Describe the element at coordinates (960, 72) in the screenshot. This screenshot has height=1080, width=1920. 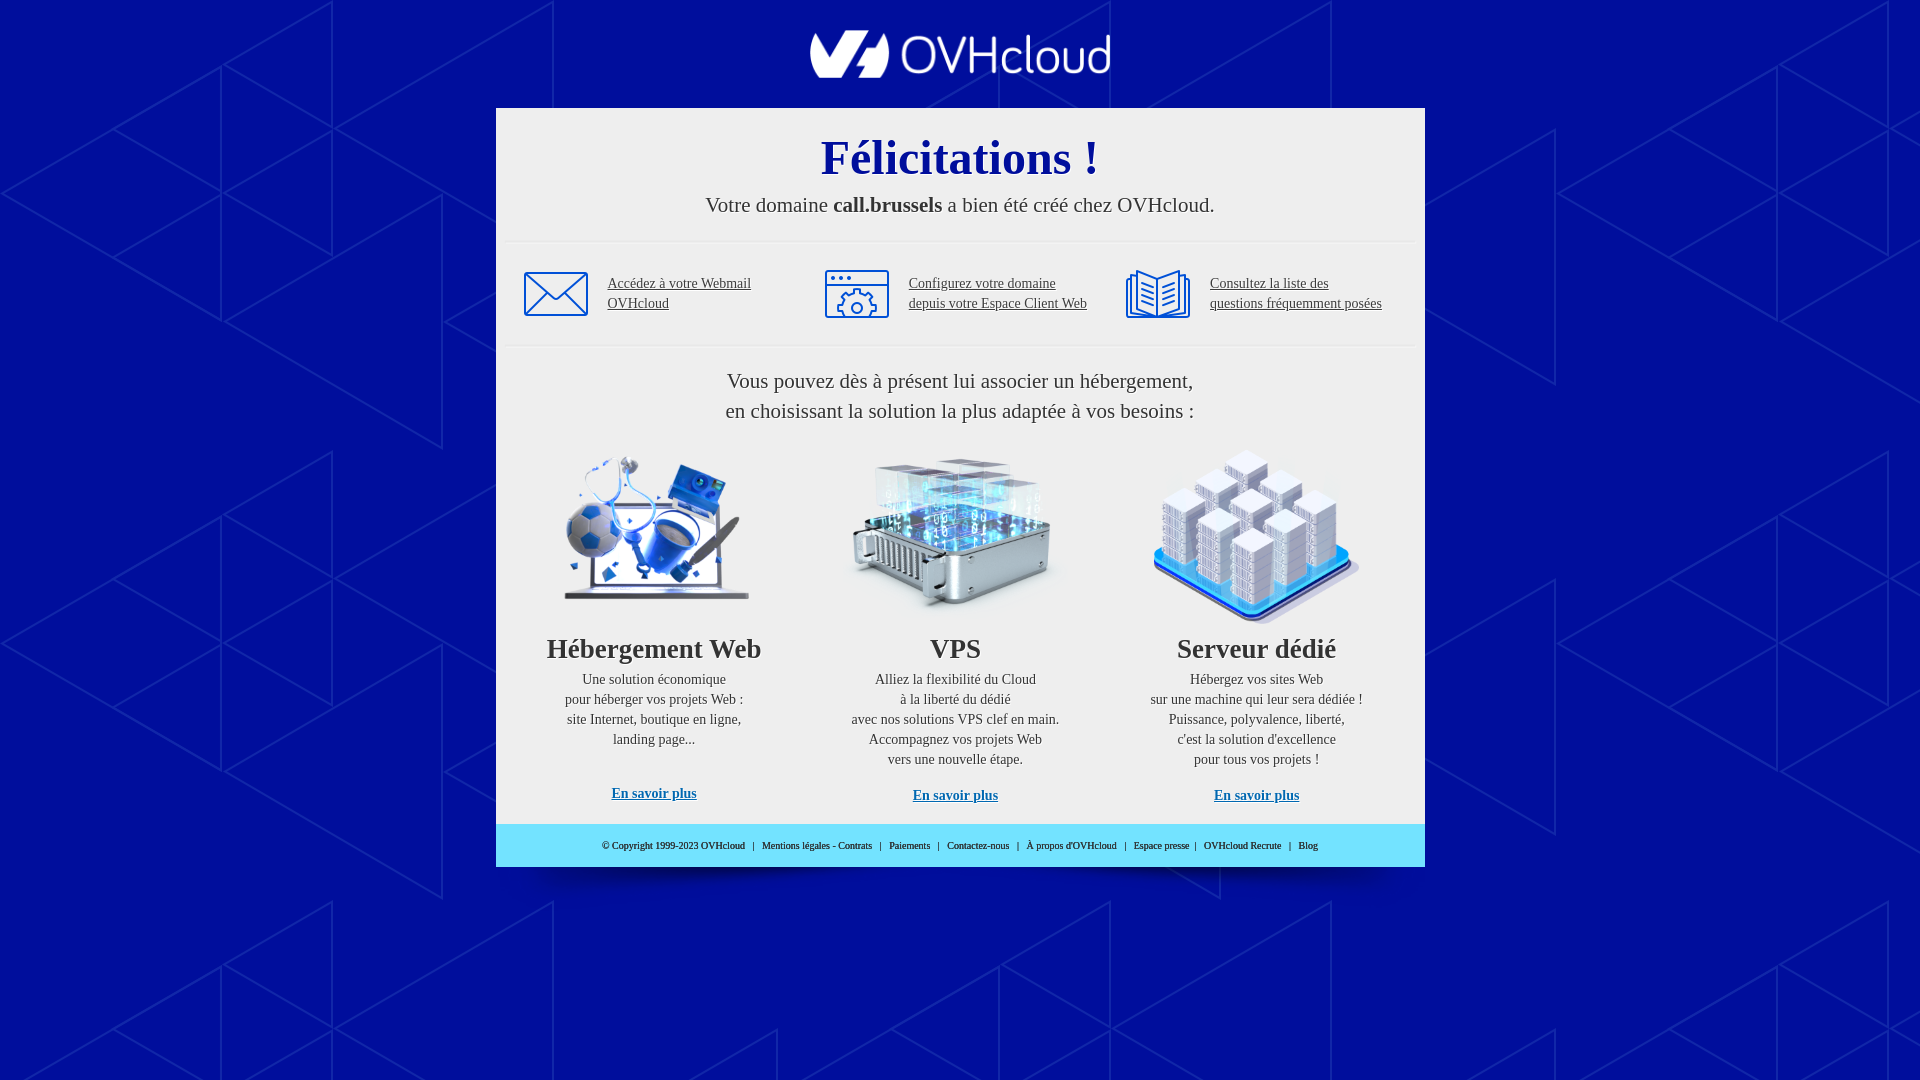
I see `OVHcloud` at that location.